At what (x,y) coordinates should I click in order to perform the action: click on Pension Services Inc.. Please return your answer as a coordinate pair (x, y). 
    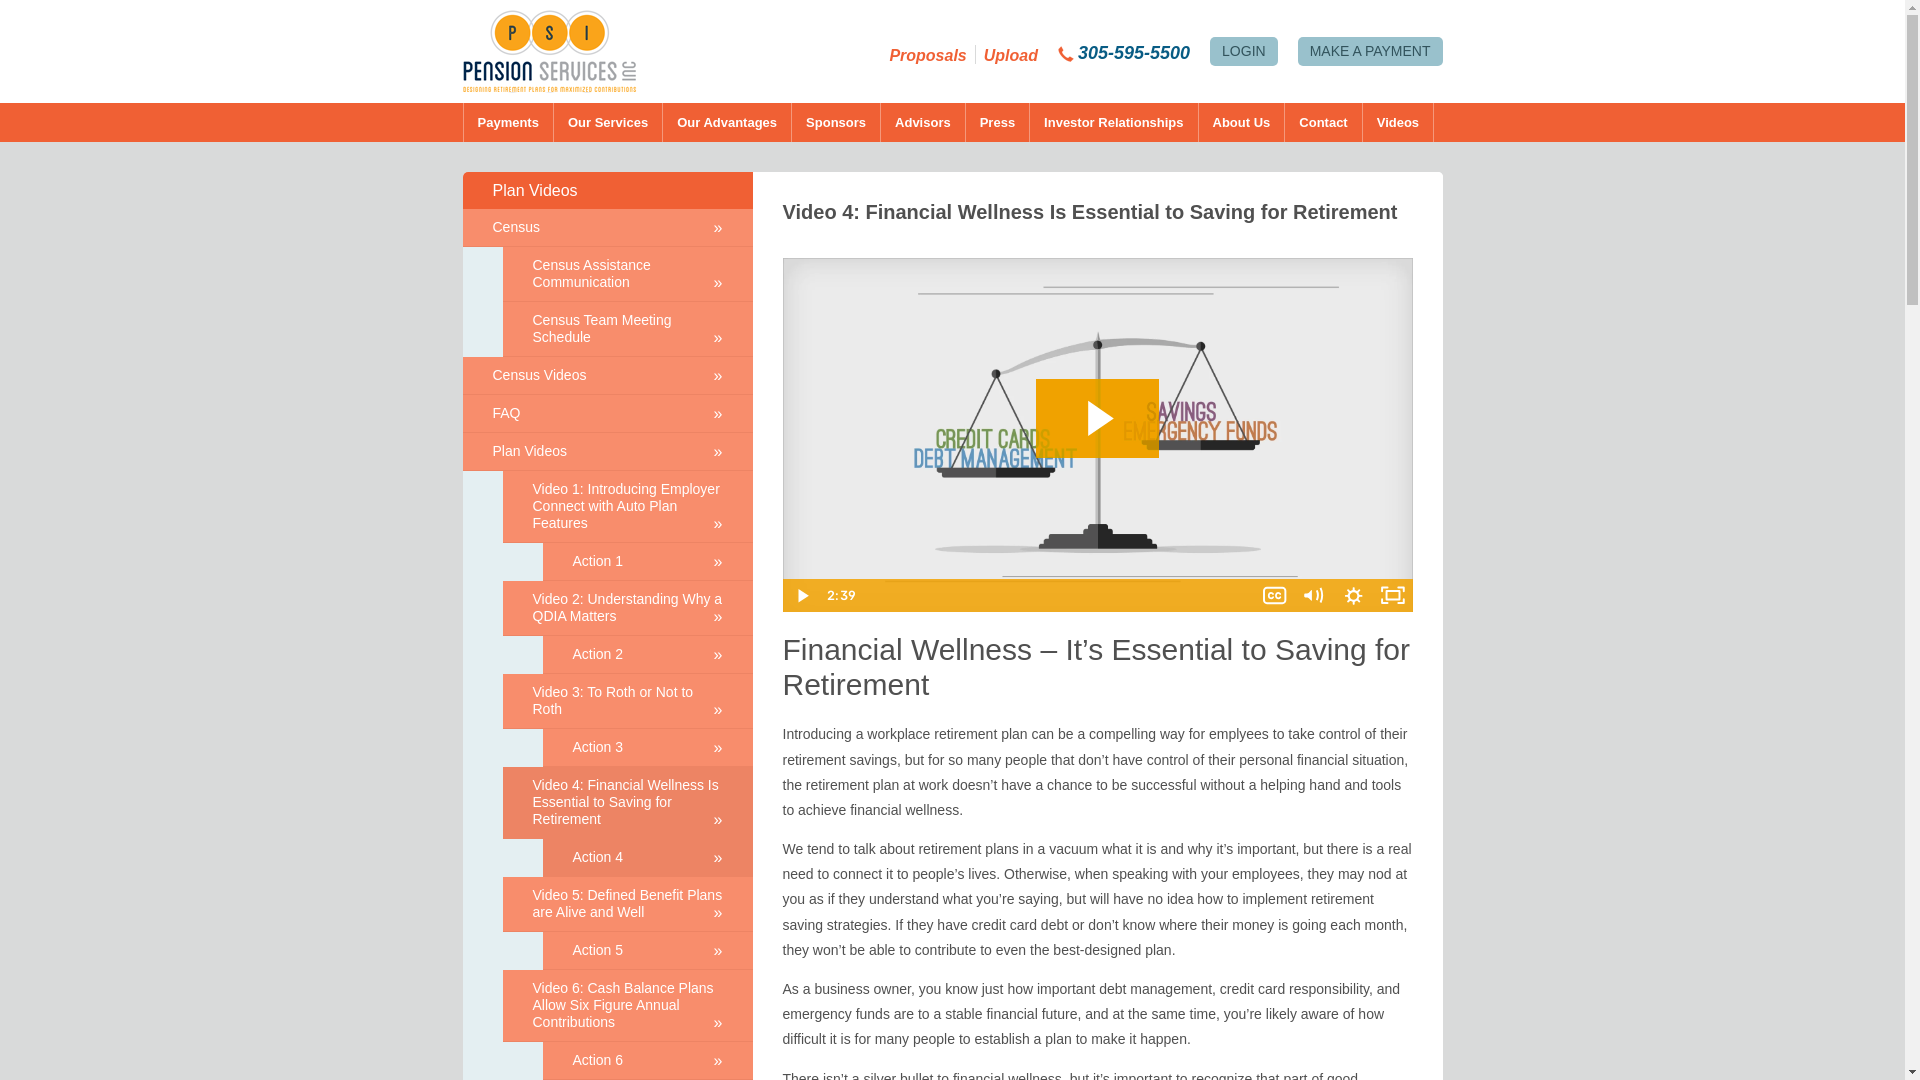
    Looking at the image, I should click on (556, 50).